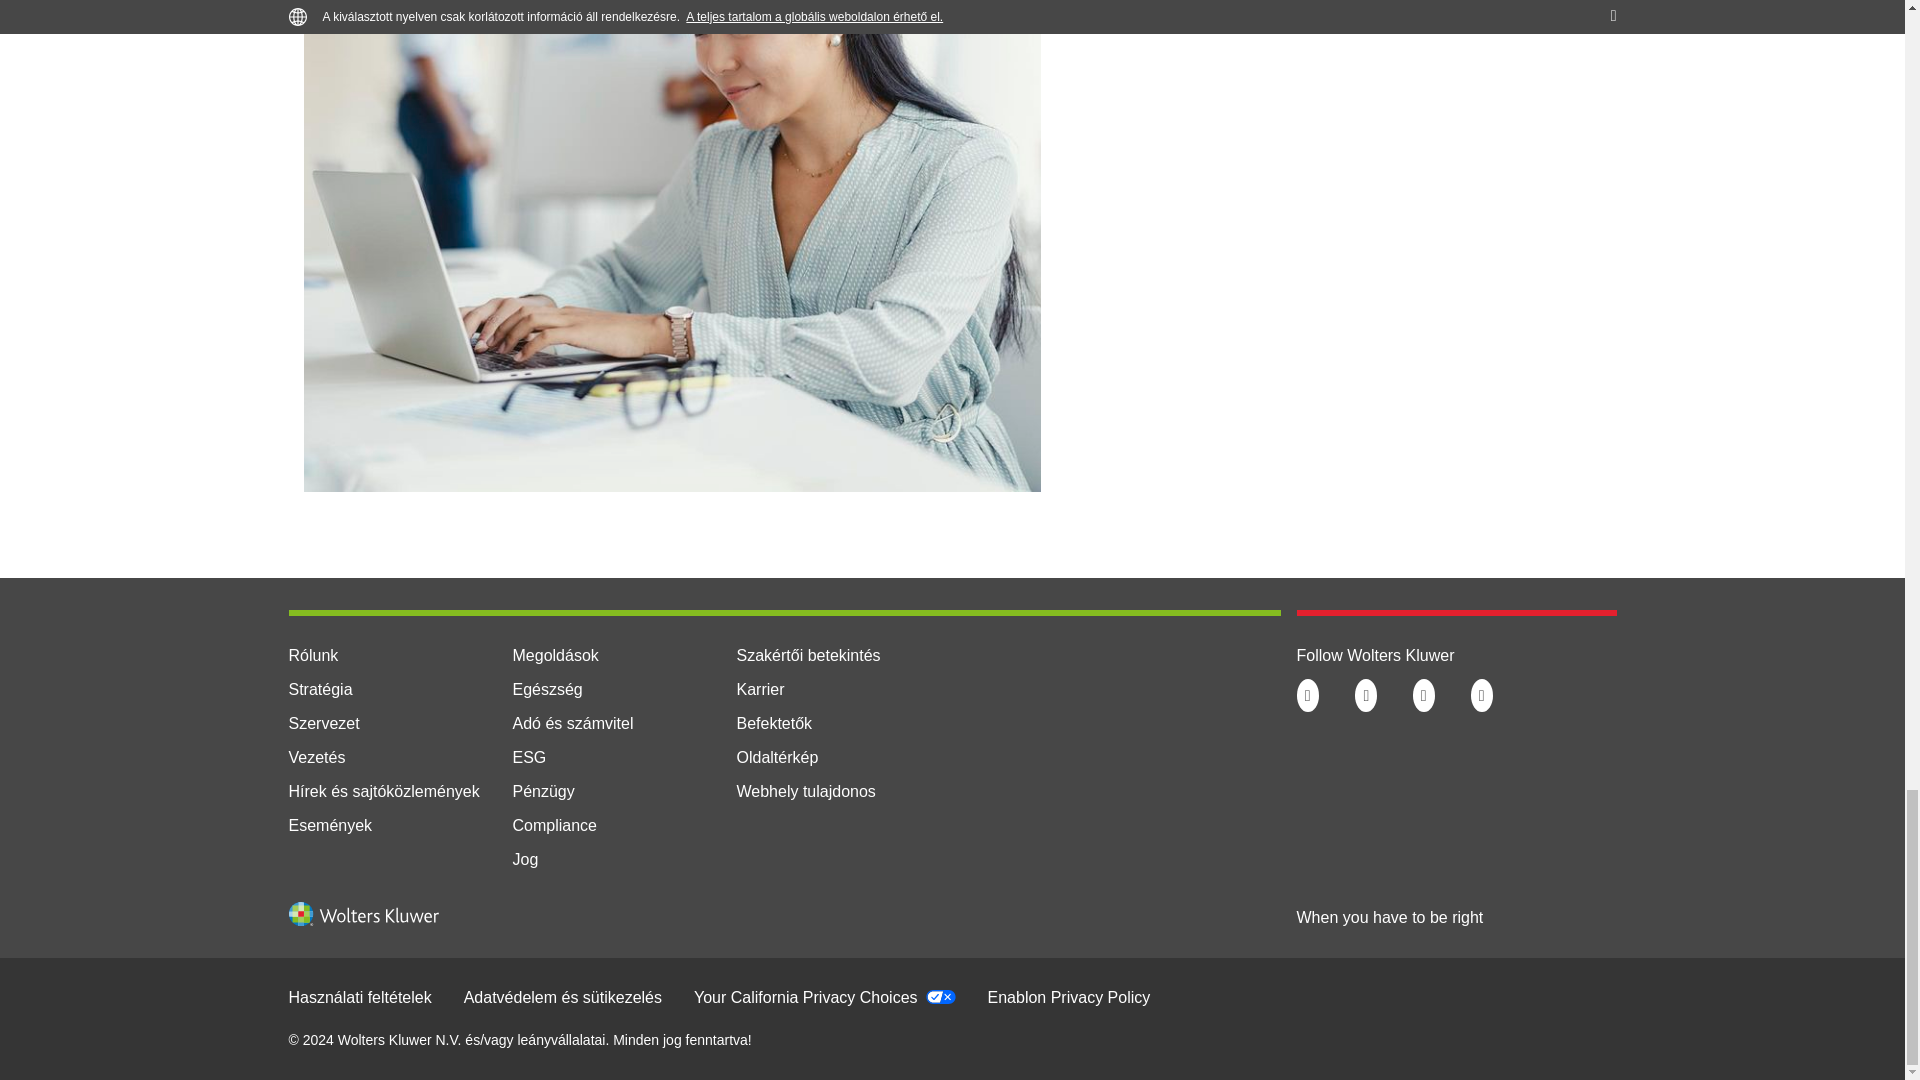 The width and height of the screenshot is (1920, 1080). Describe the element at coordinates (805, 792) in the screenshot. I see `Webhely tulajdonos` at that location.